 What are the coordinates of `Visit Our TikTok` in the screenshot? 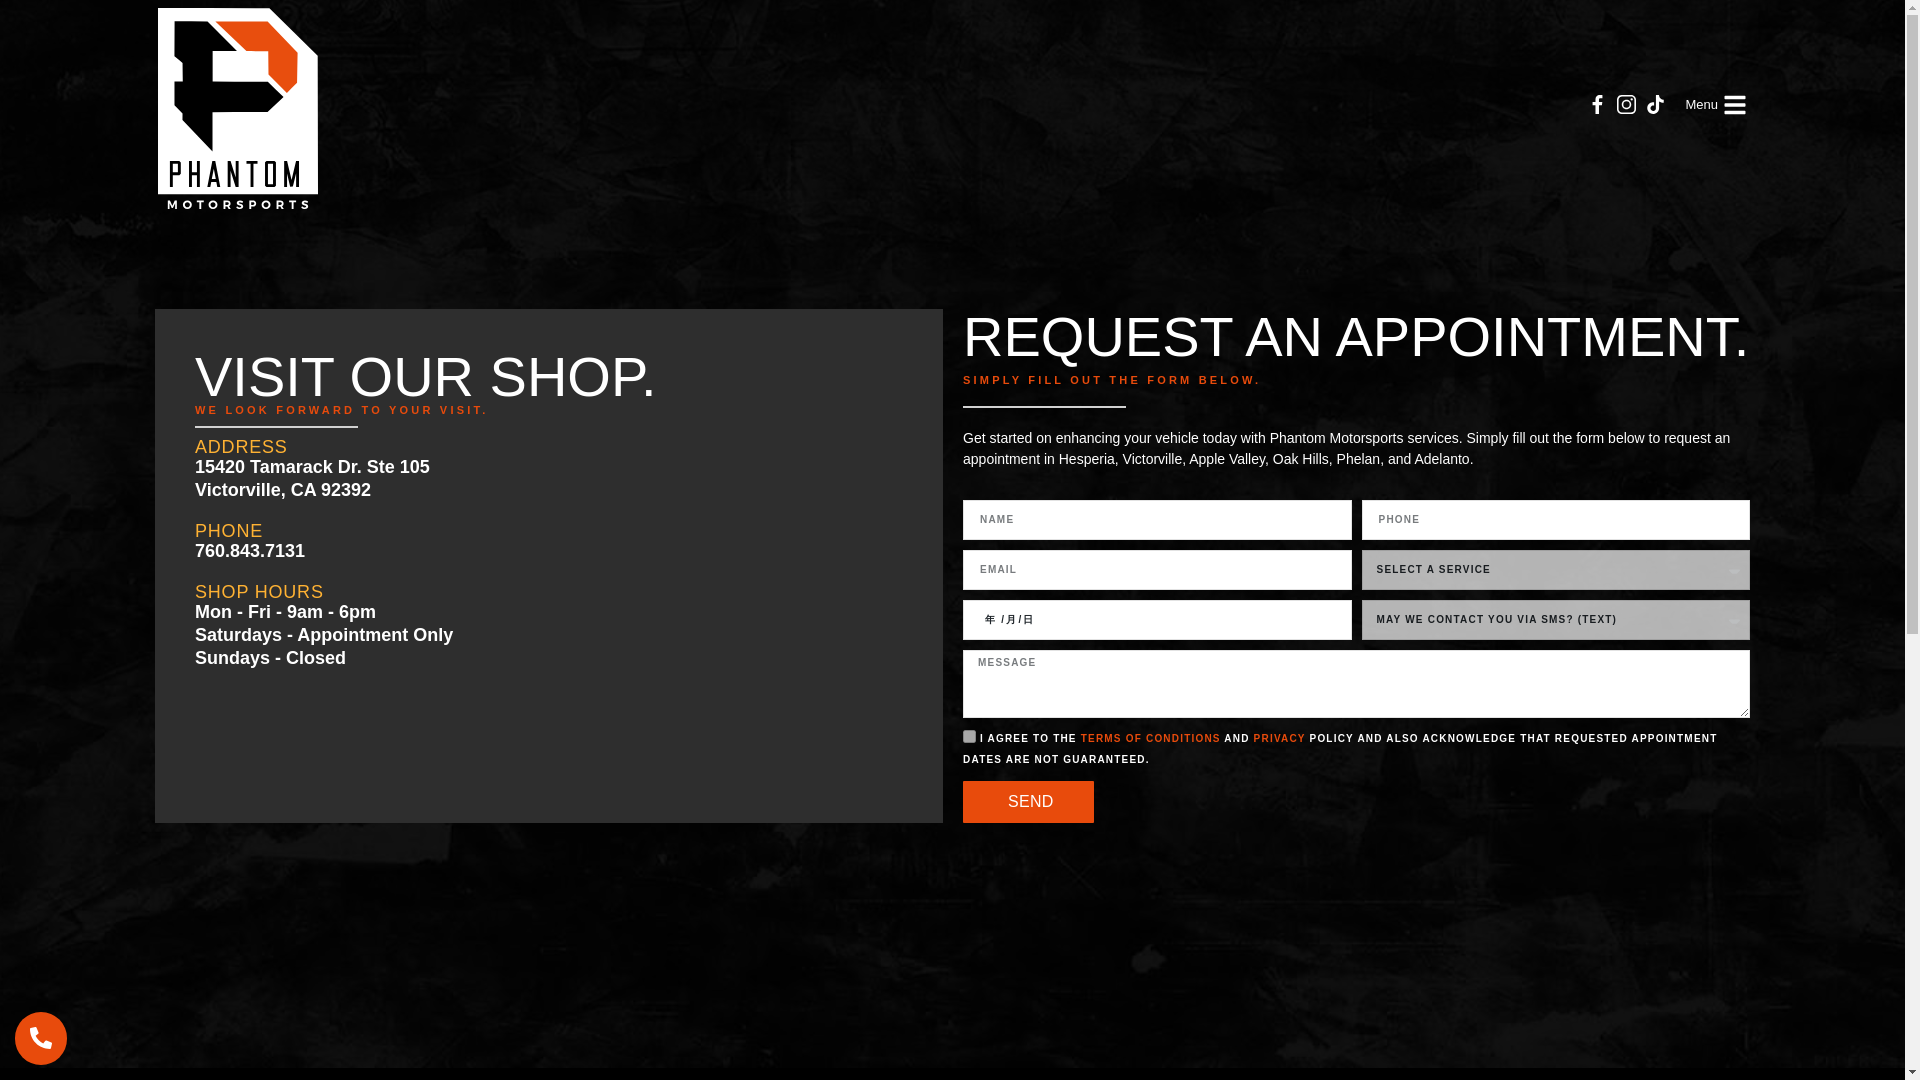 It's located at (1150, 738).